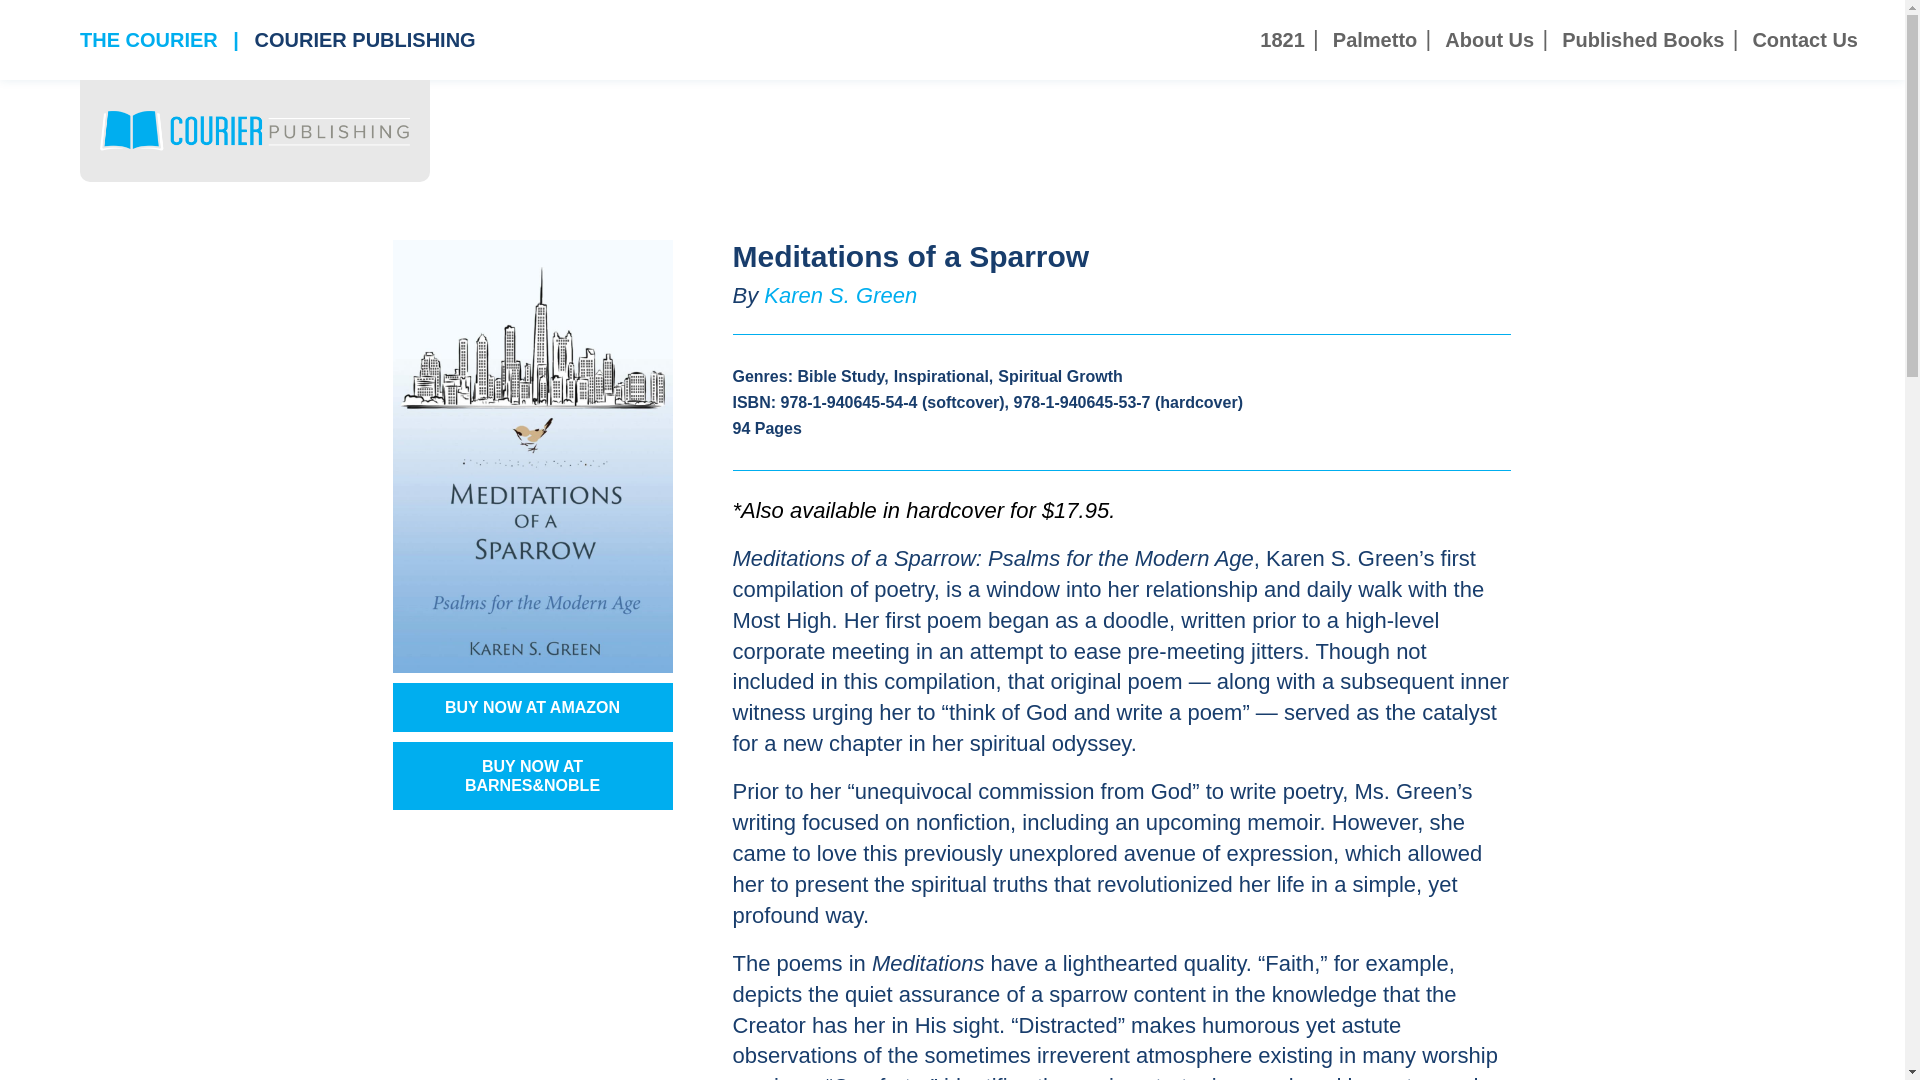  Describe the element at coordinates (1643, 40) in the screenshot. I see `Published Books` at that location.